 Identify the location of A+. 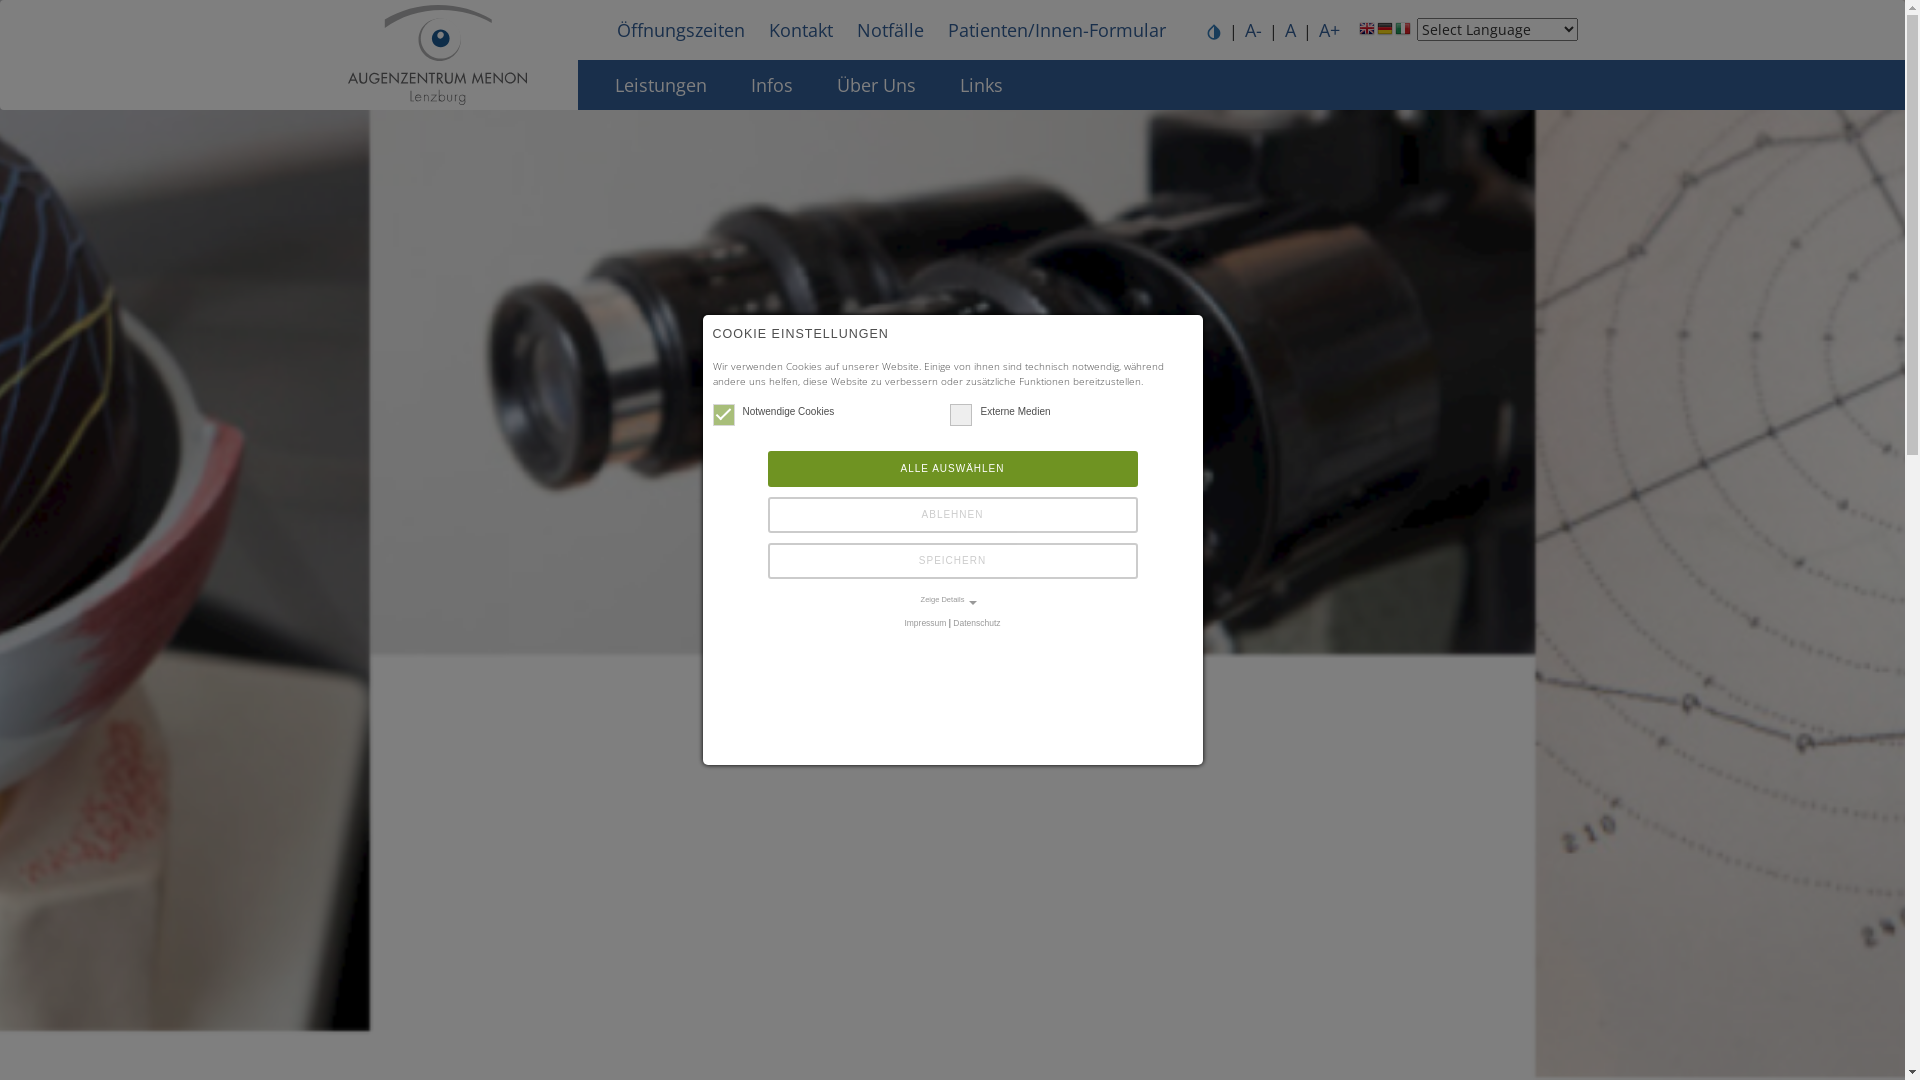
(1330, 30).